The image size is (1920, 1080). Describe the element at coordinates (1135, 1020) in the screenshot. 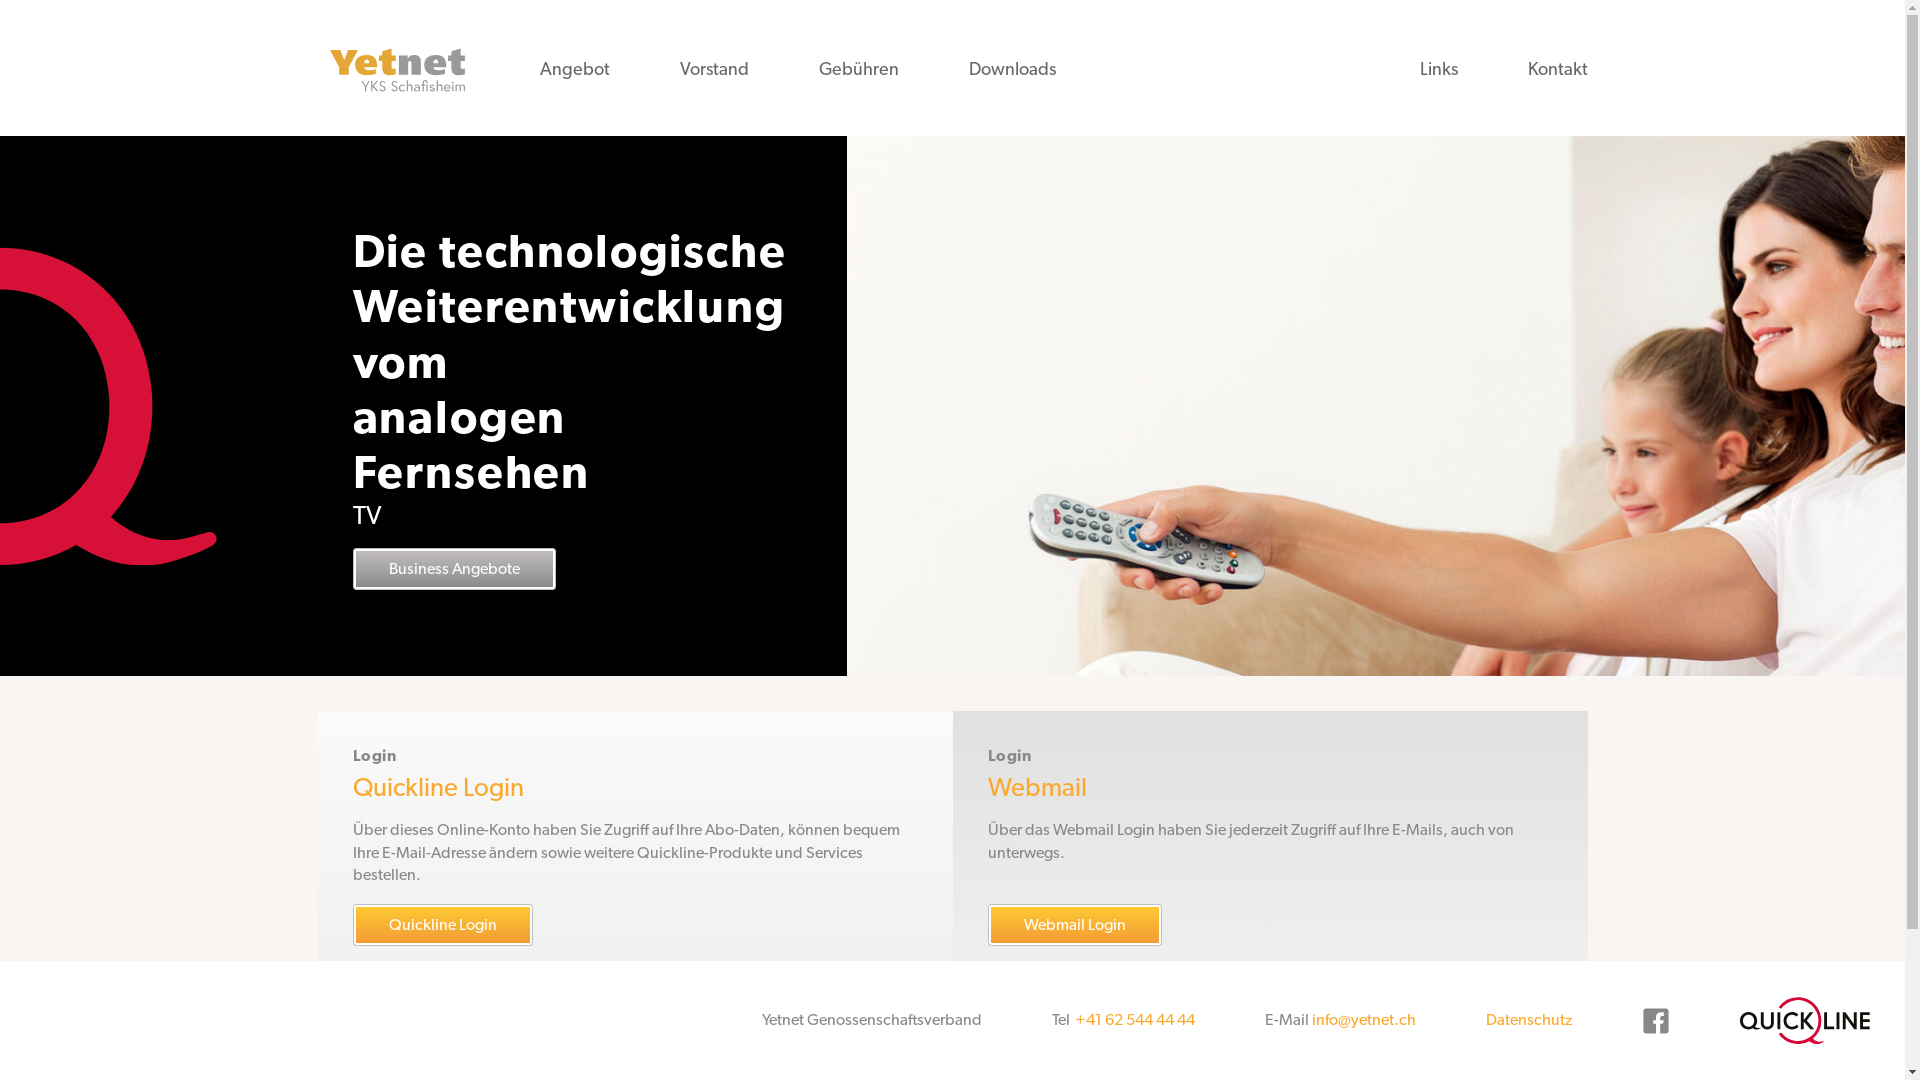

I see `+41 62 544 44 44` at that location.